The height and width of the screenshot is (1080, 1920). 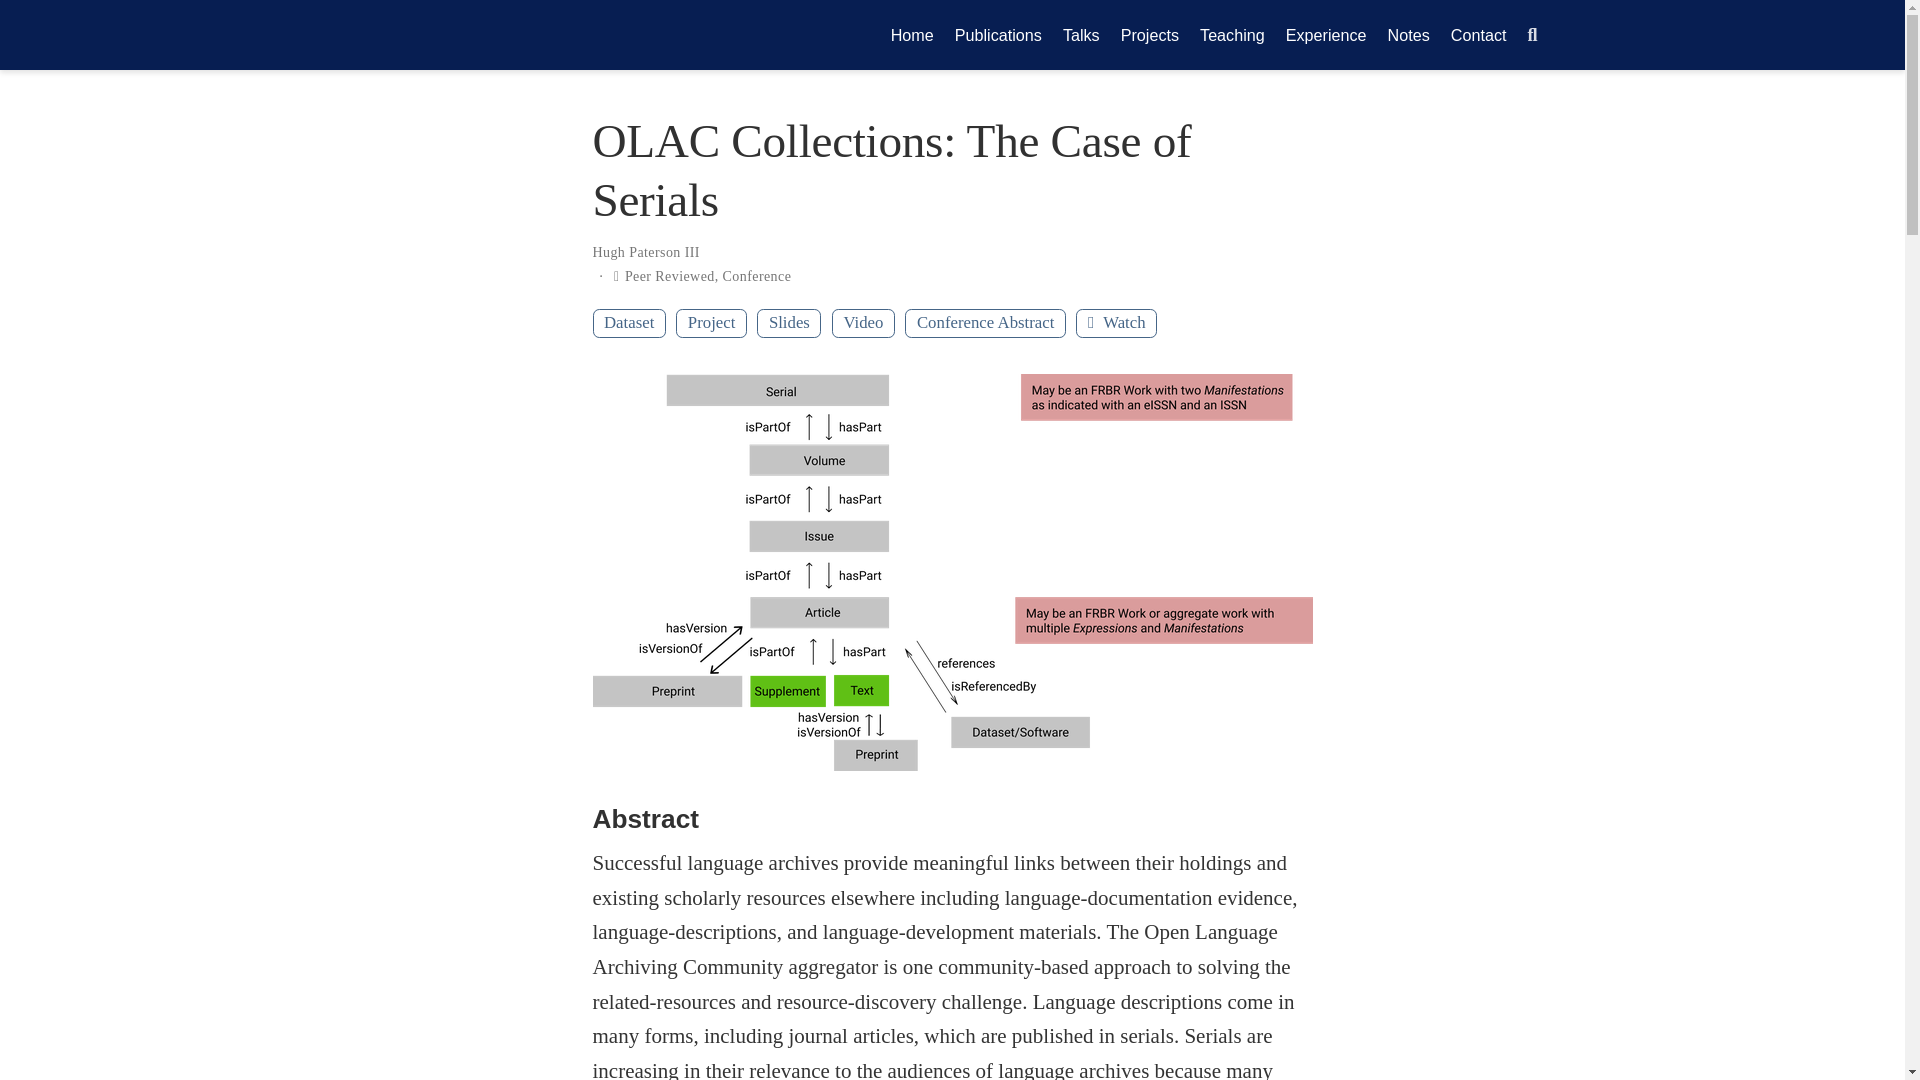 I want to click on Dataset, so click(x=628, y=323).